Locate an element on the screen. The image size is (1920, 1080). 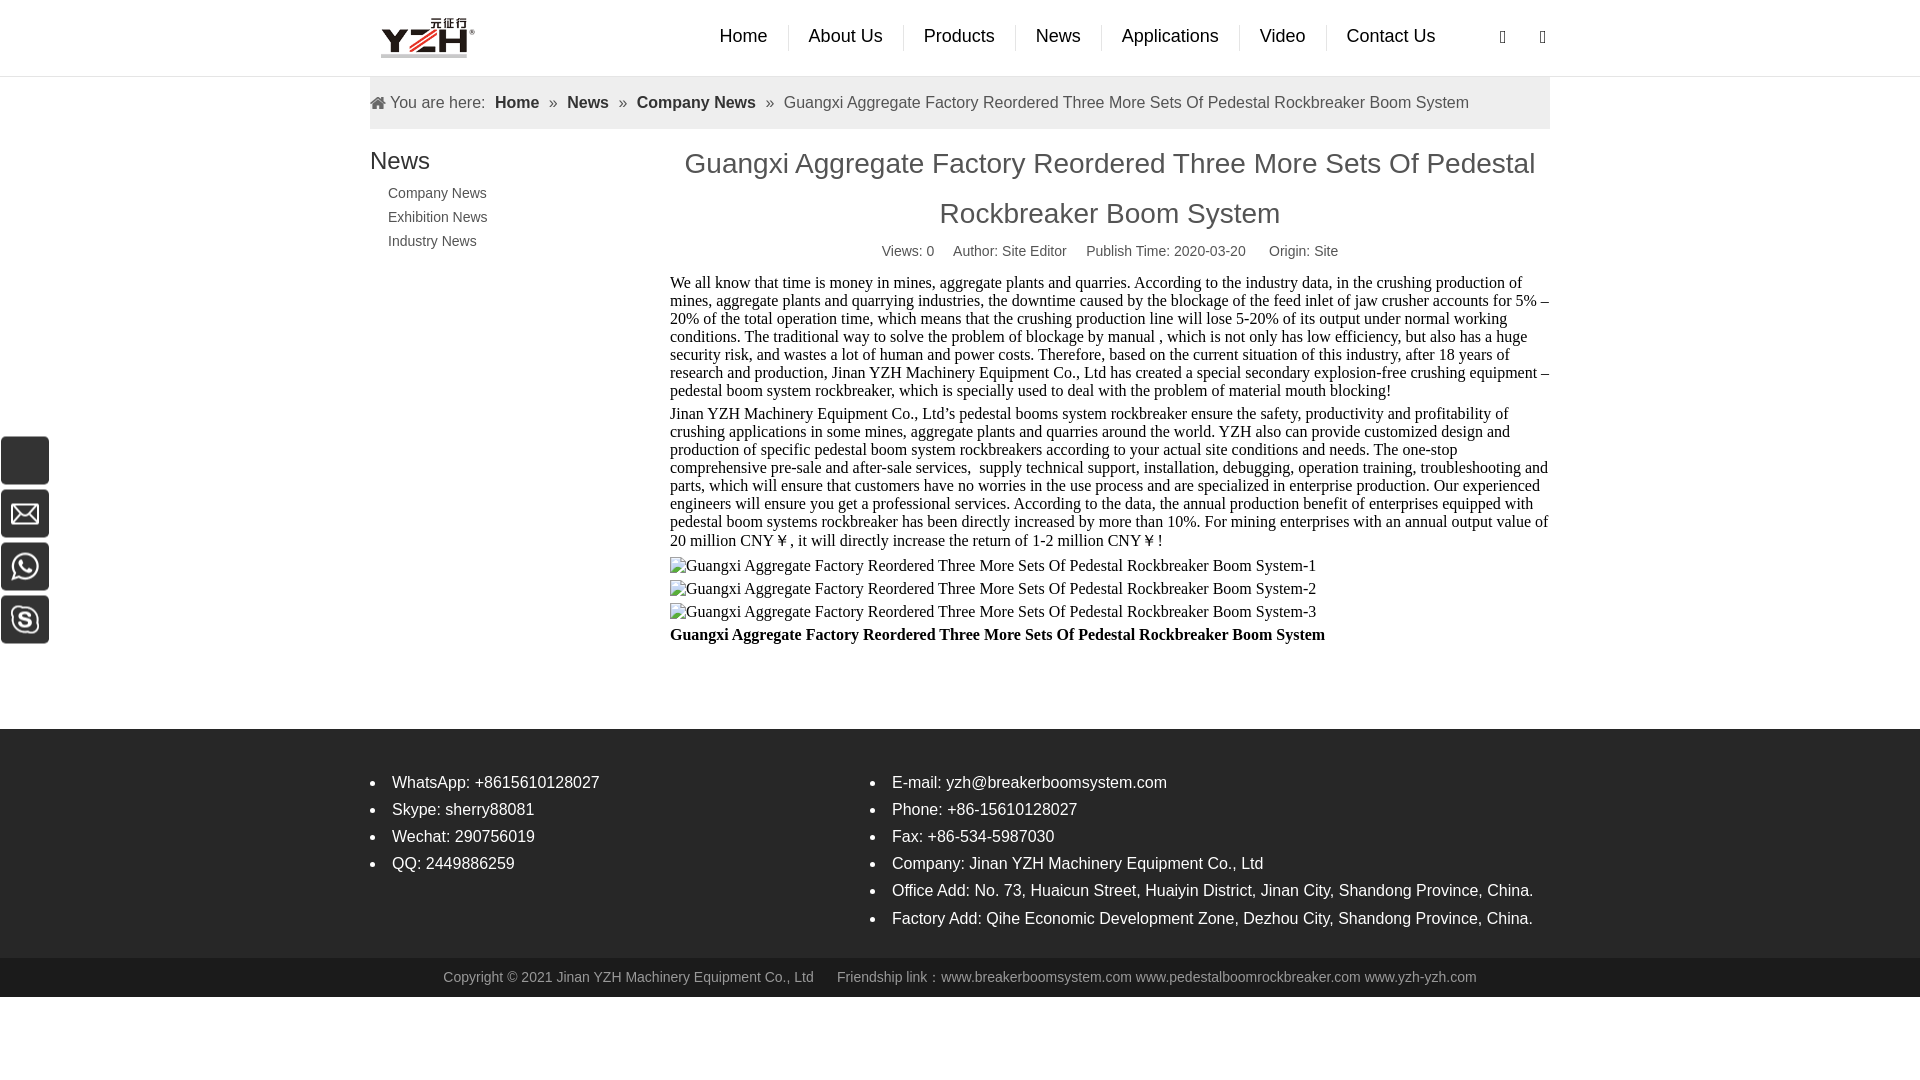
About Us is located at coordinates (846, 37).